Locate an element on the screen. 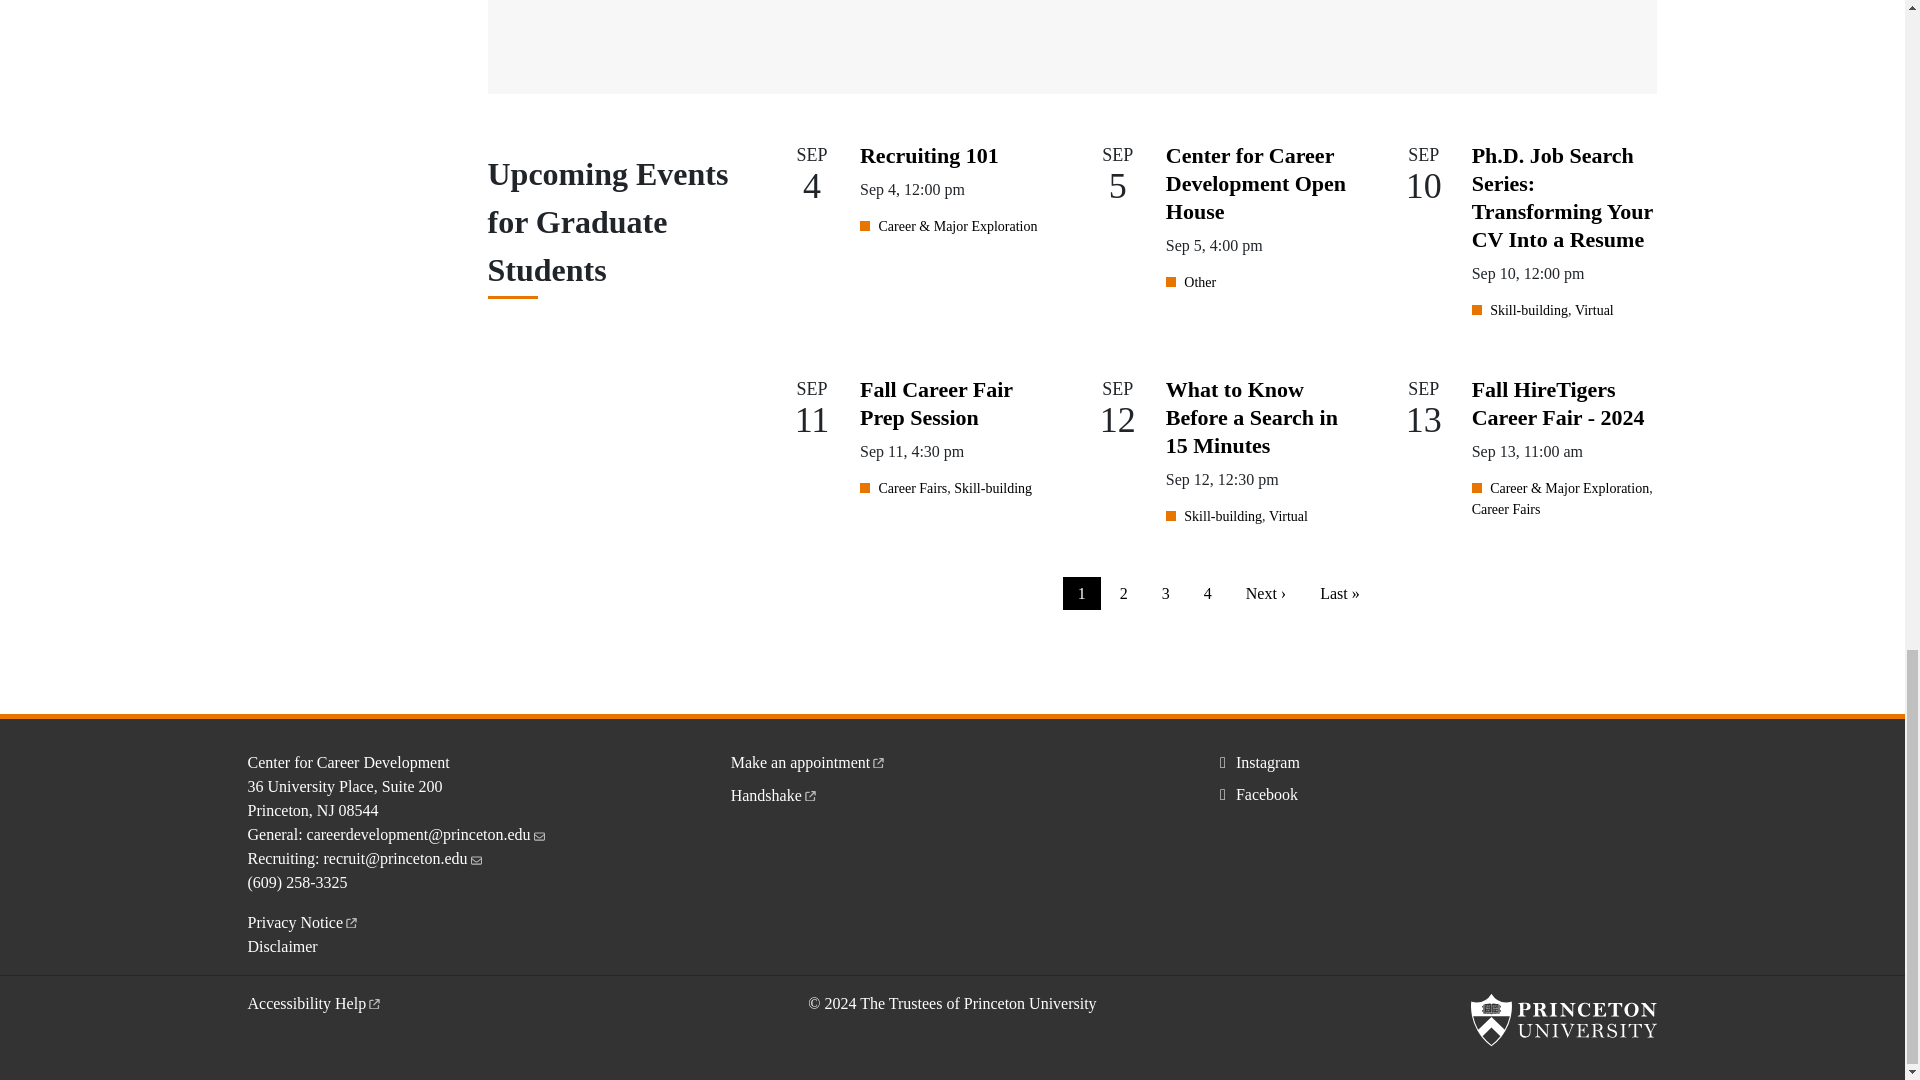  Go to page 3 is located at coordinates (1165, 593).